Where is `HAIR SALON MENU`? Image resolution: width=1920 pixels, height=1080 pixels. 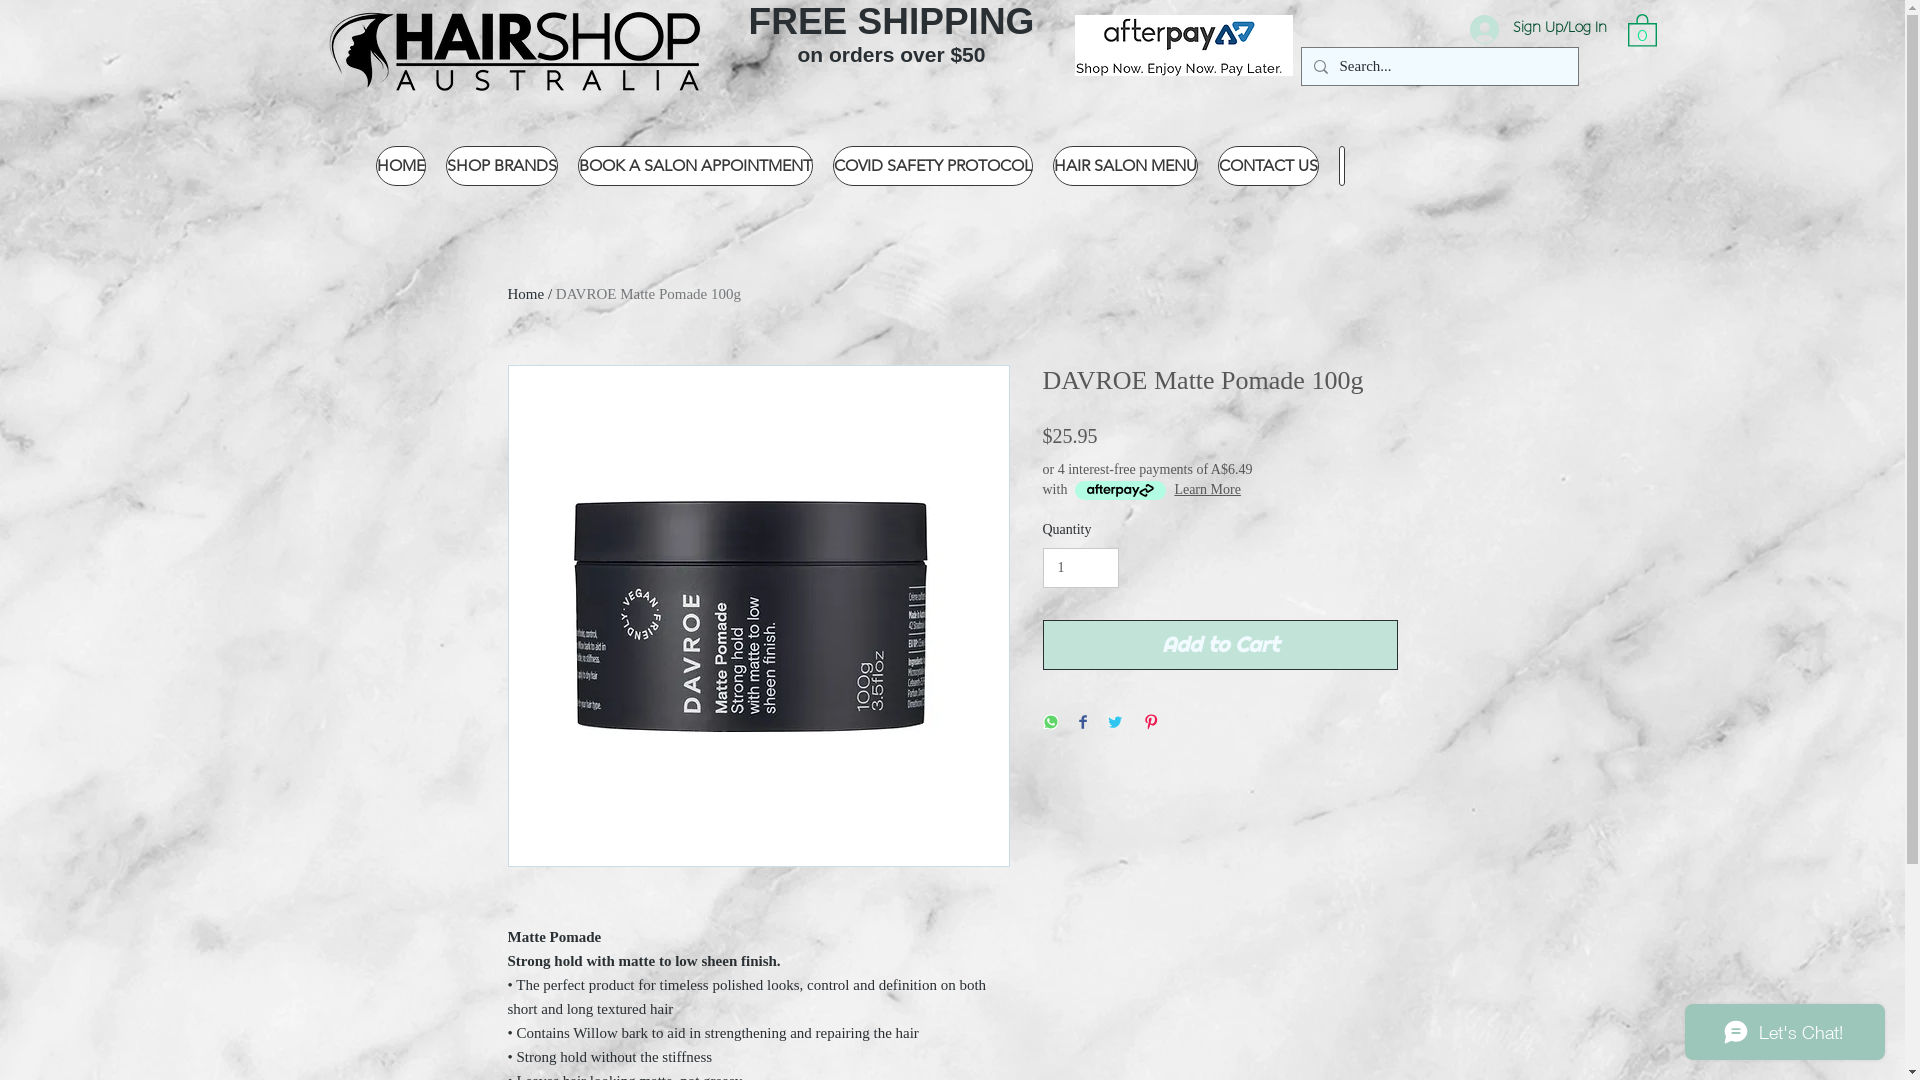
HAIR SALON MENU is located at coordinates (1124, 166).